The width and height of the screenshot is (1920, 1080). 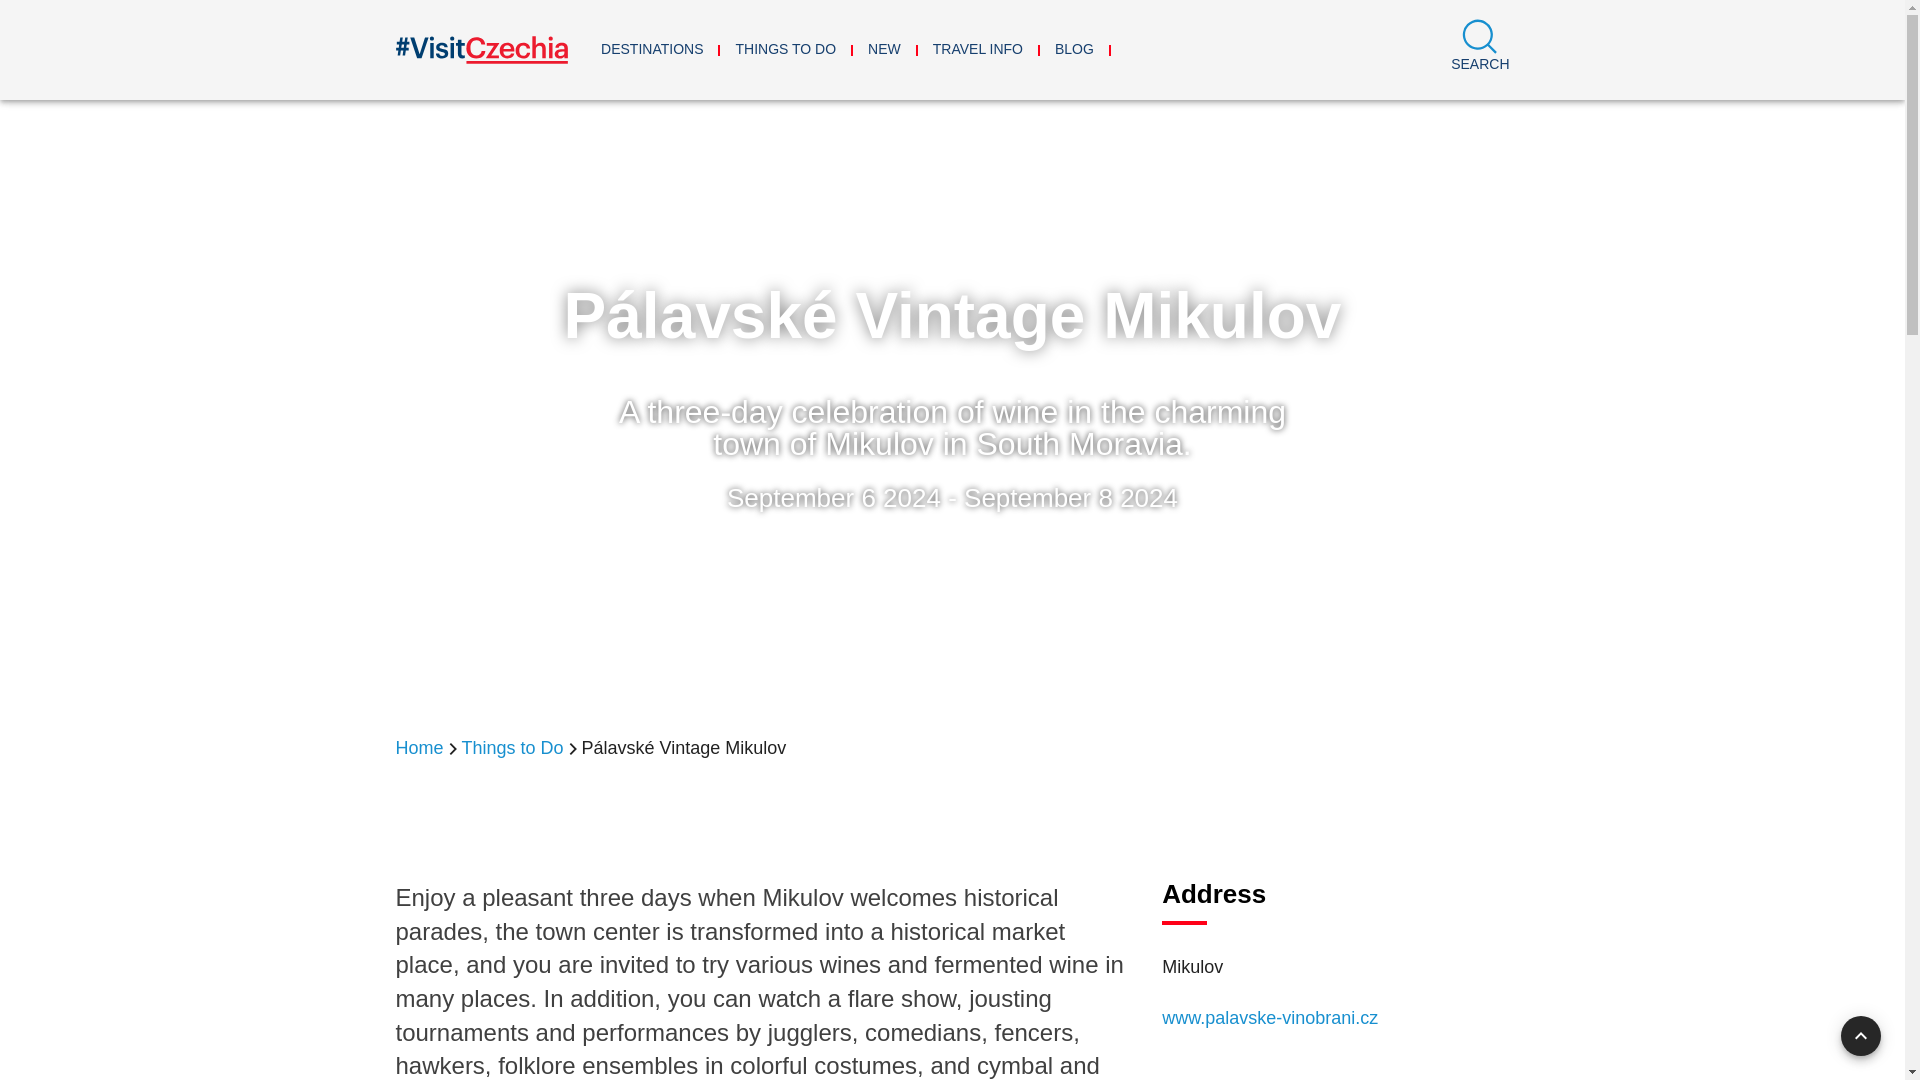 I want to click on THINGS TO DO, so click(x=785, y=50).